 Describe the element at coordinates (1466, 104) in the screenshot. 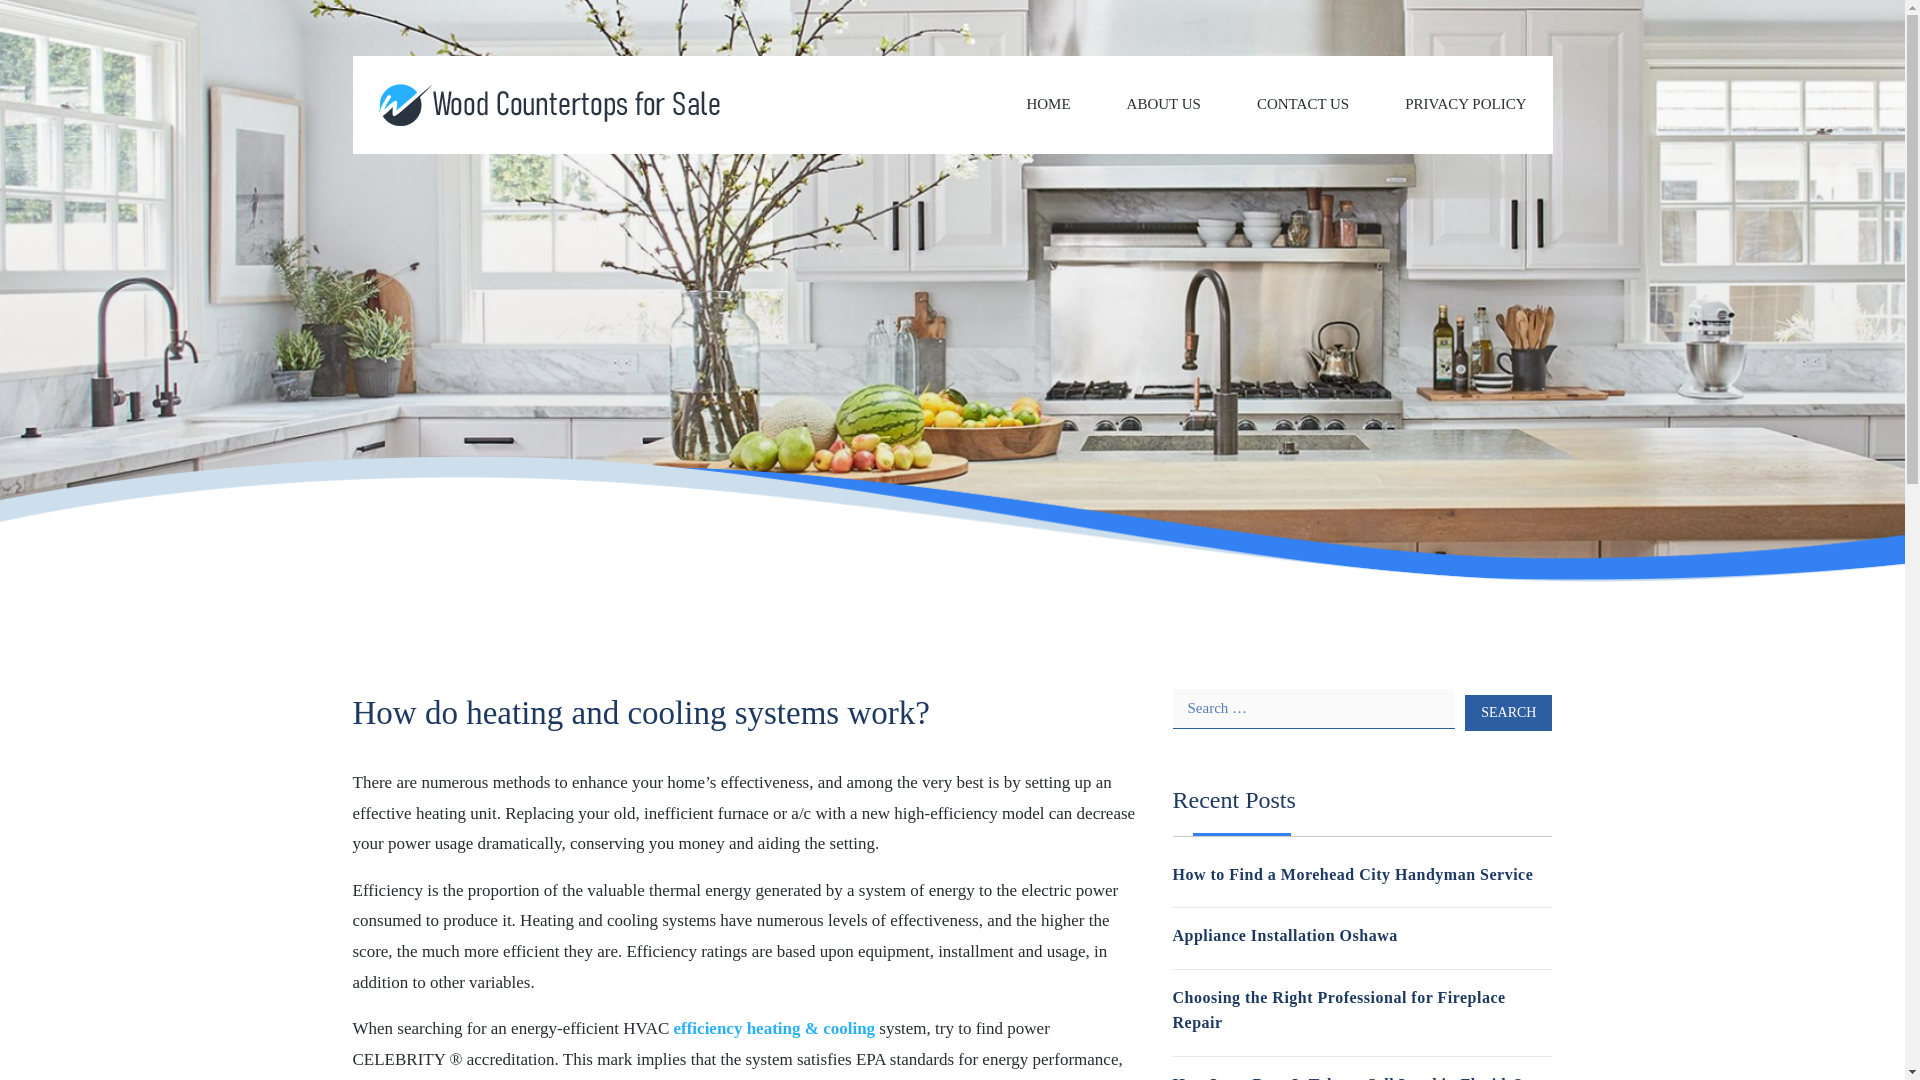

I see `PRIVACY POLICY` at that location.